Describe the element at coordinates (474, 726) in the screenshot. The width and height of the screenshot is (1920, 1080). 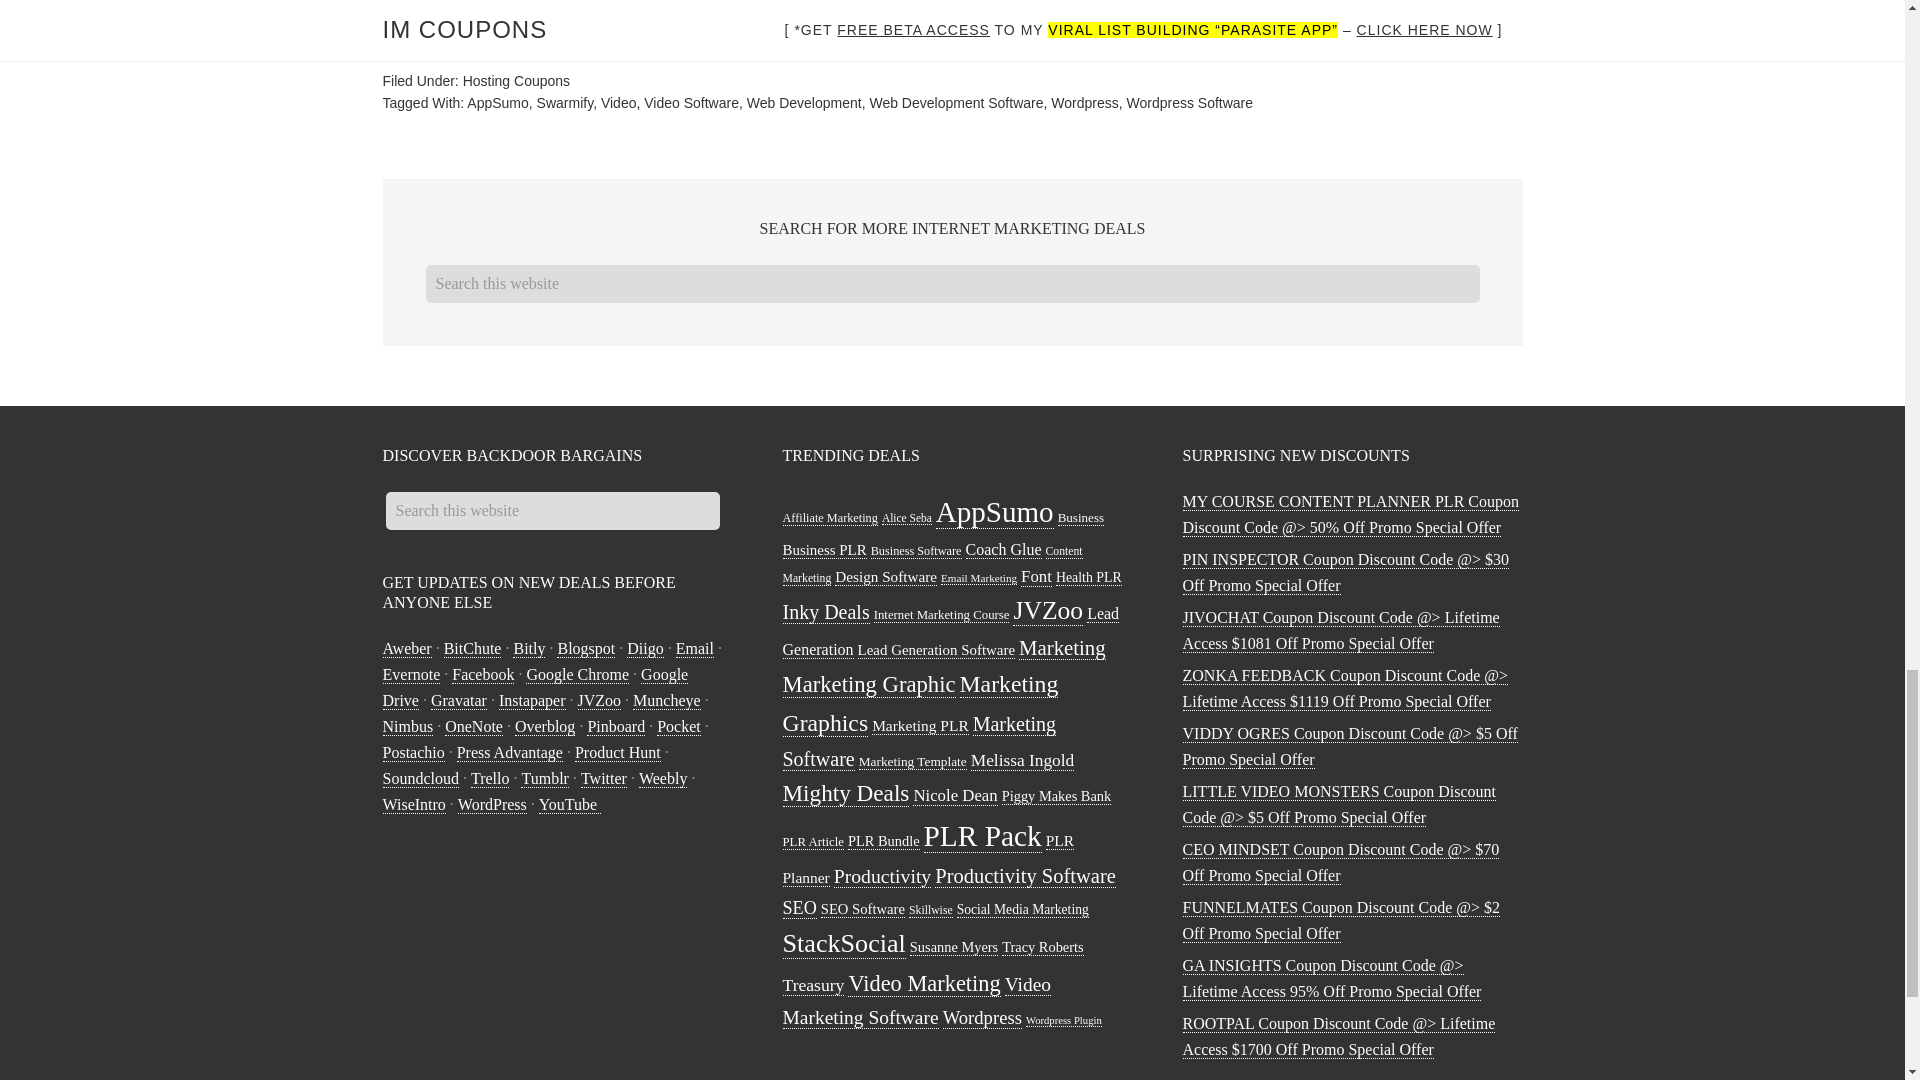
I see `OneNote` at that location.